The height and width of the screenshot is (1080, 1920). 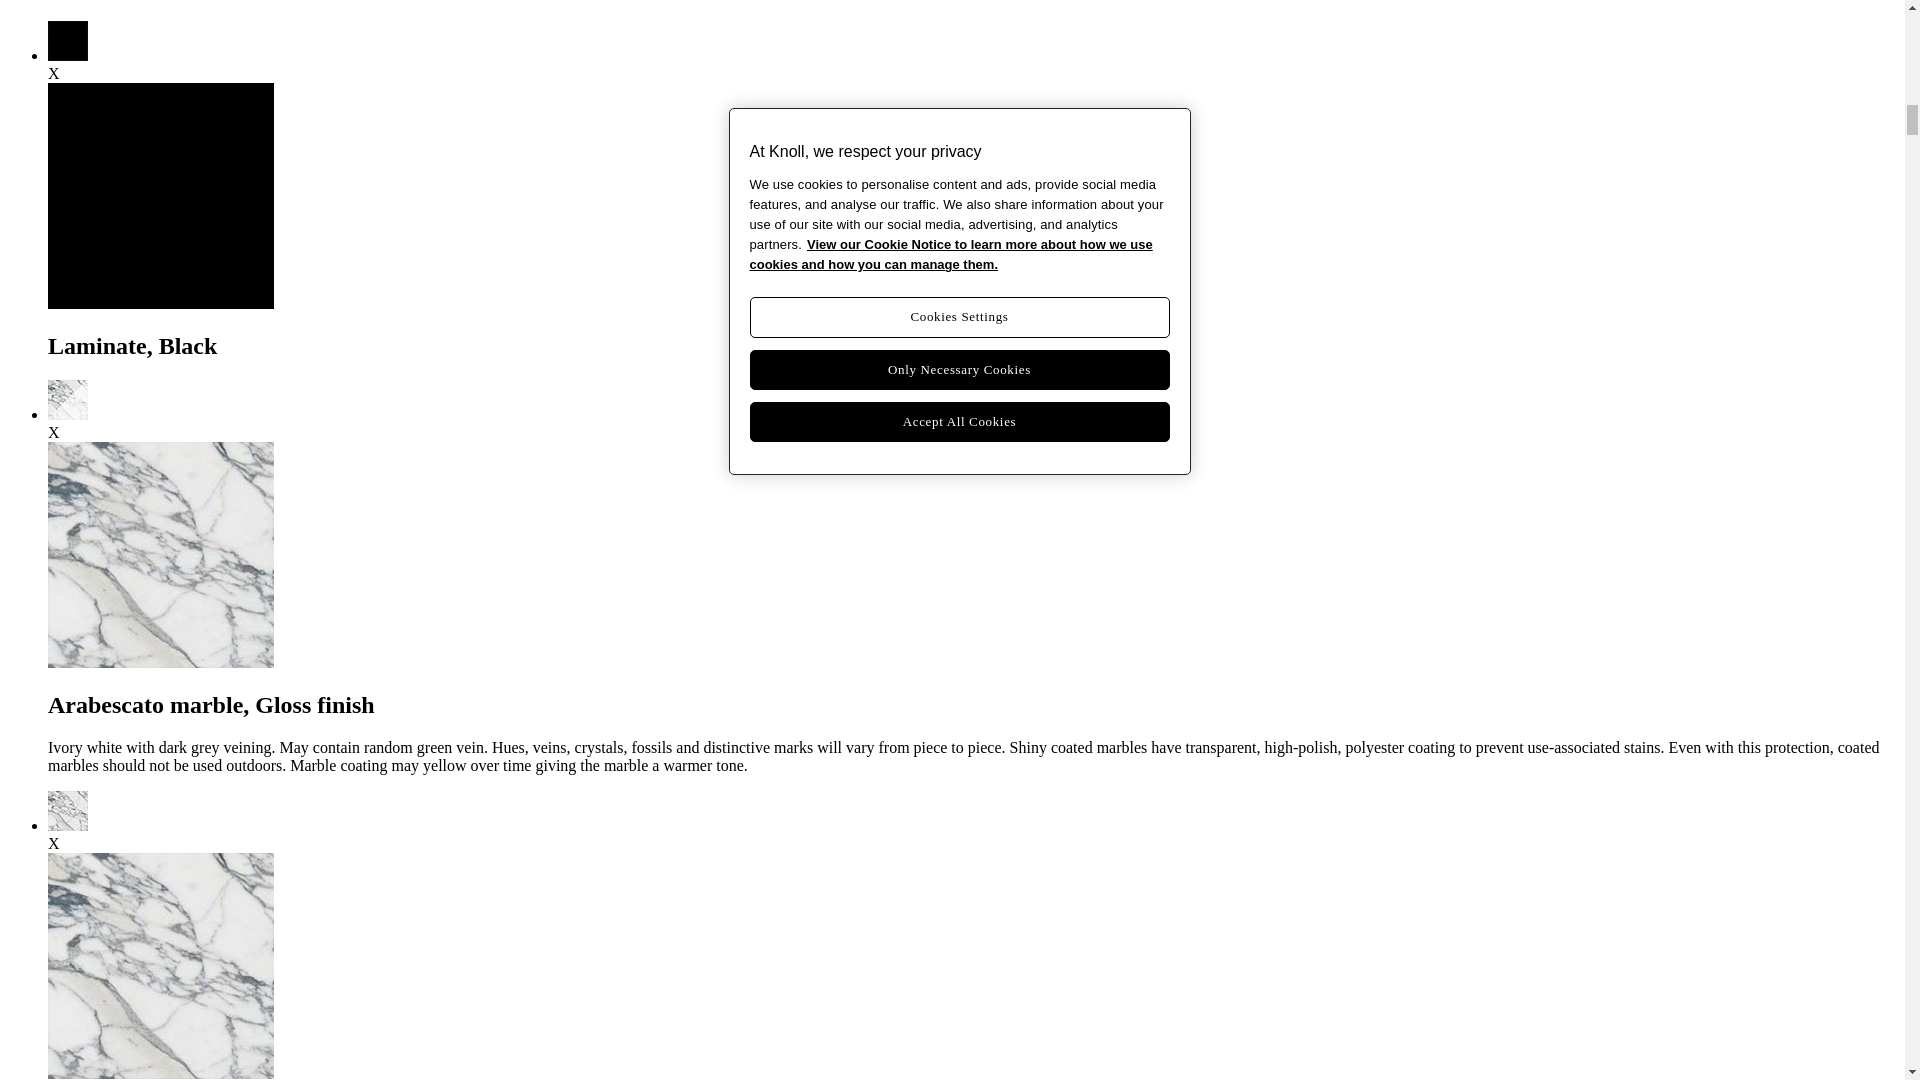 What do you see at coordinates (68, 414) in the screenshot?
I see `Arabescato marble, Gloss finish` at bounding box center [68, 414].